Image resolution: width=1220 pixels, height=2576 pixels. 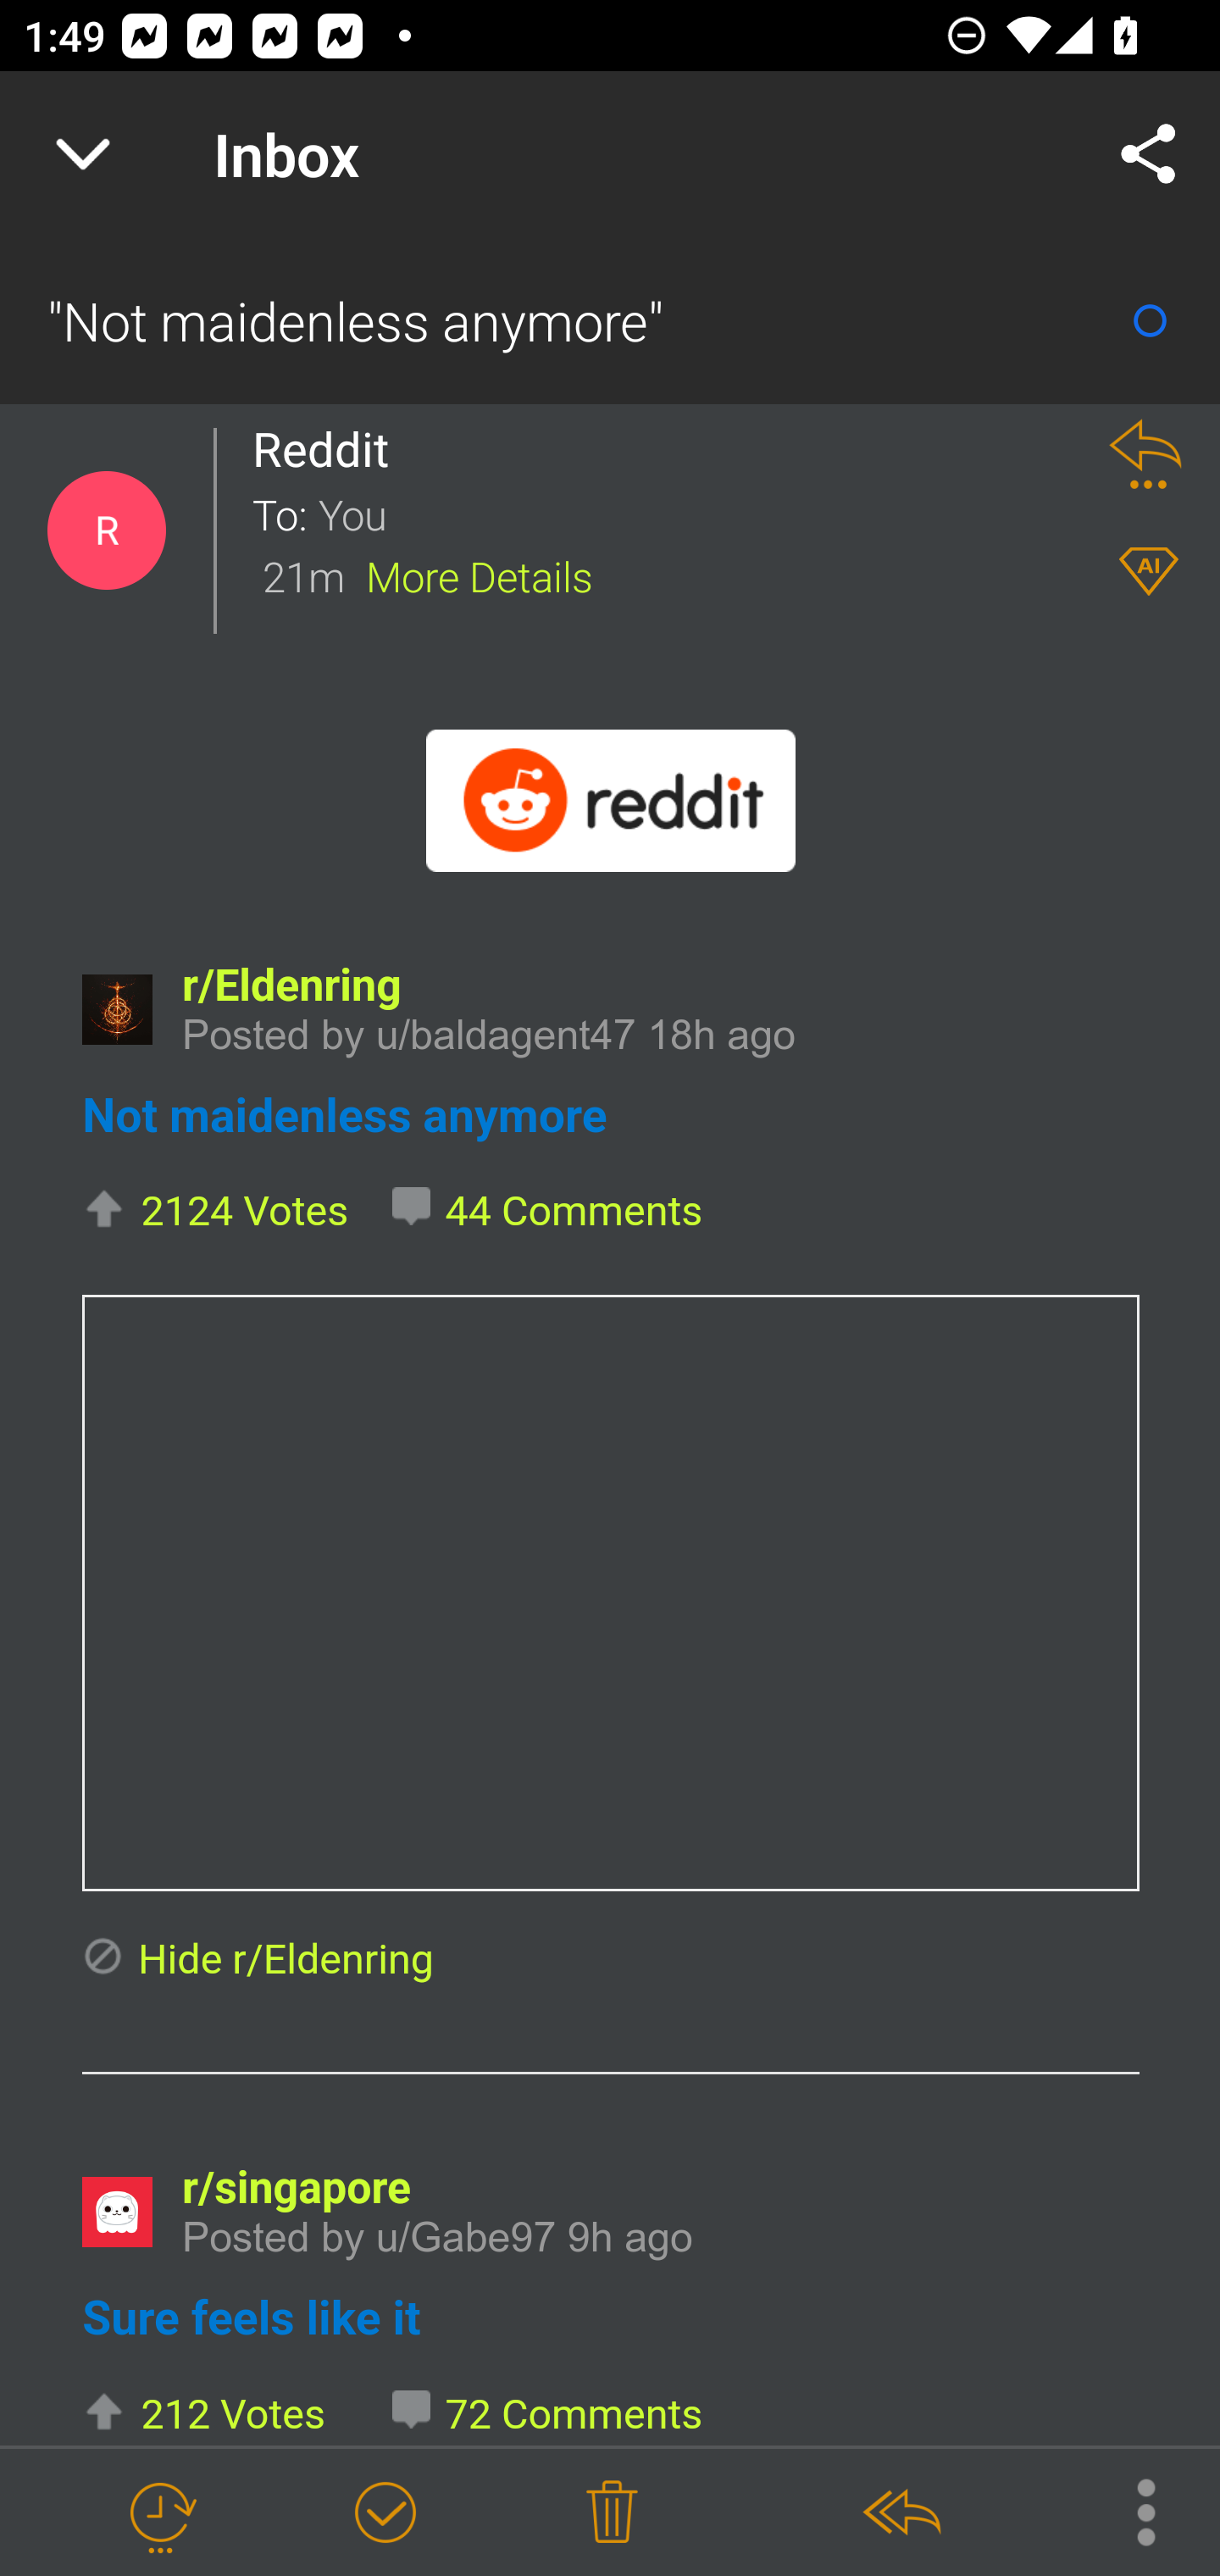 I want to click on More Details, so click(x=480, y=575).